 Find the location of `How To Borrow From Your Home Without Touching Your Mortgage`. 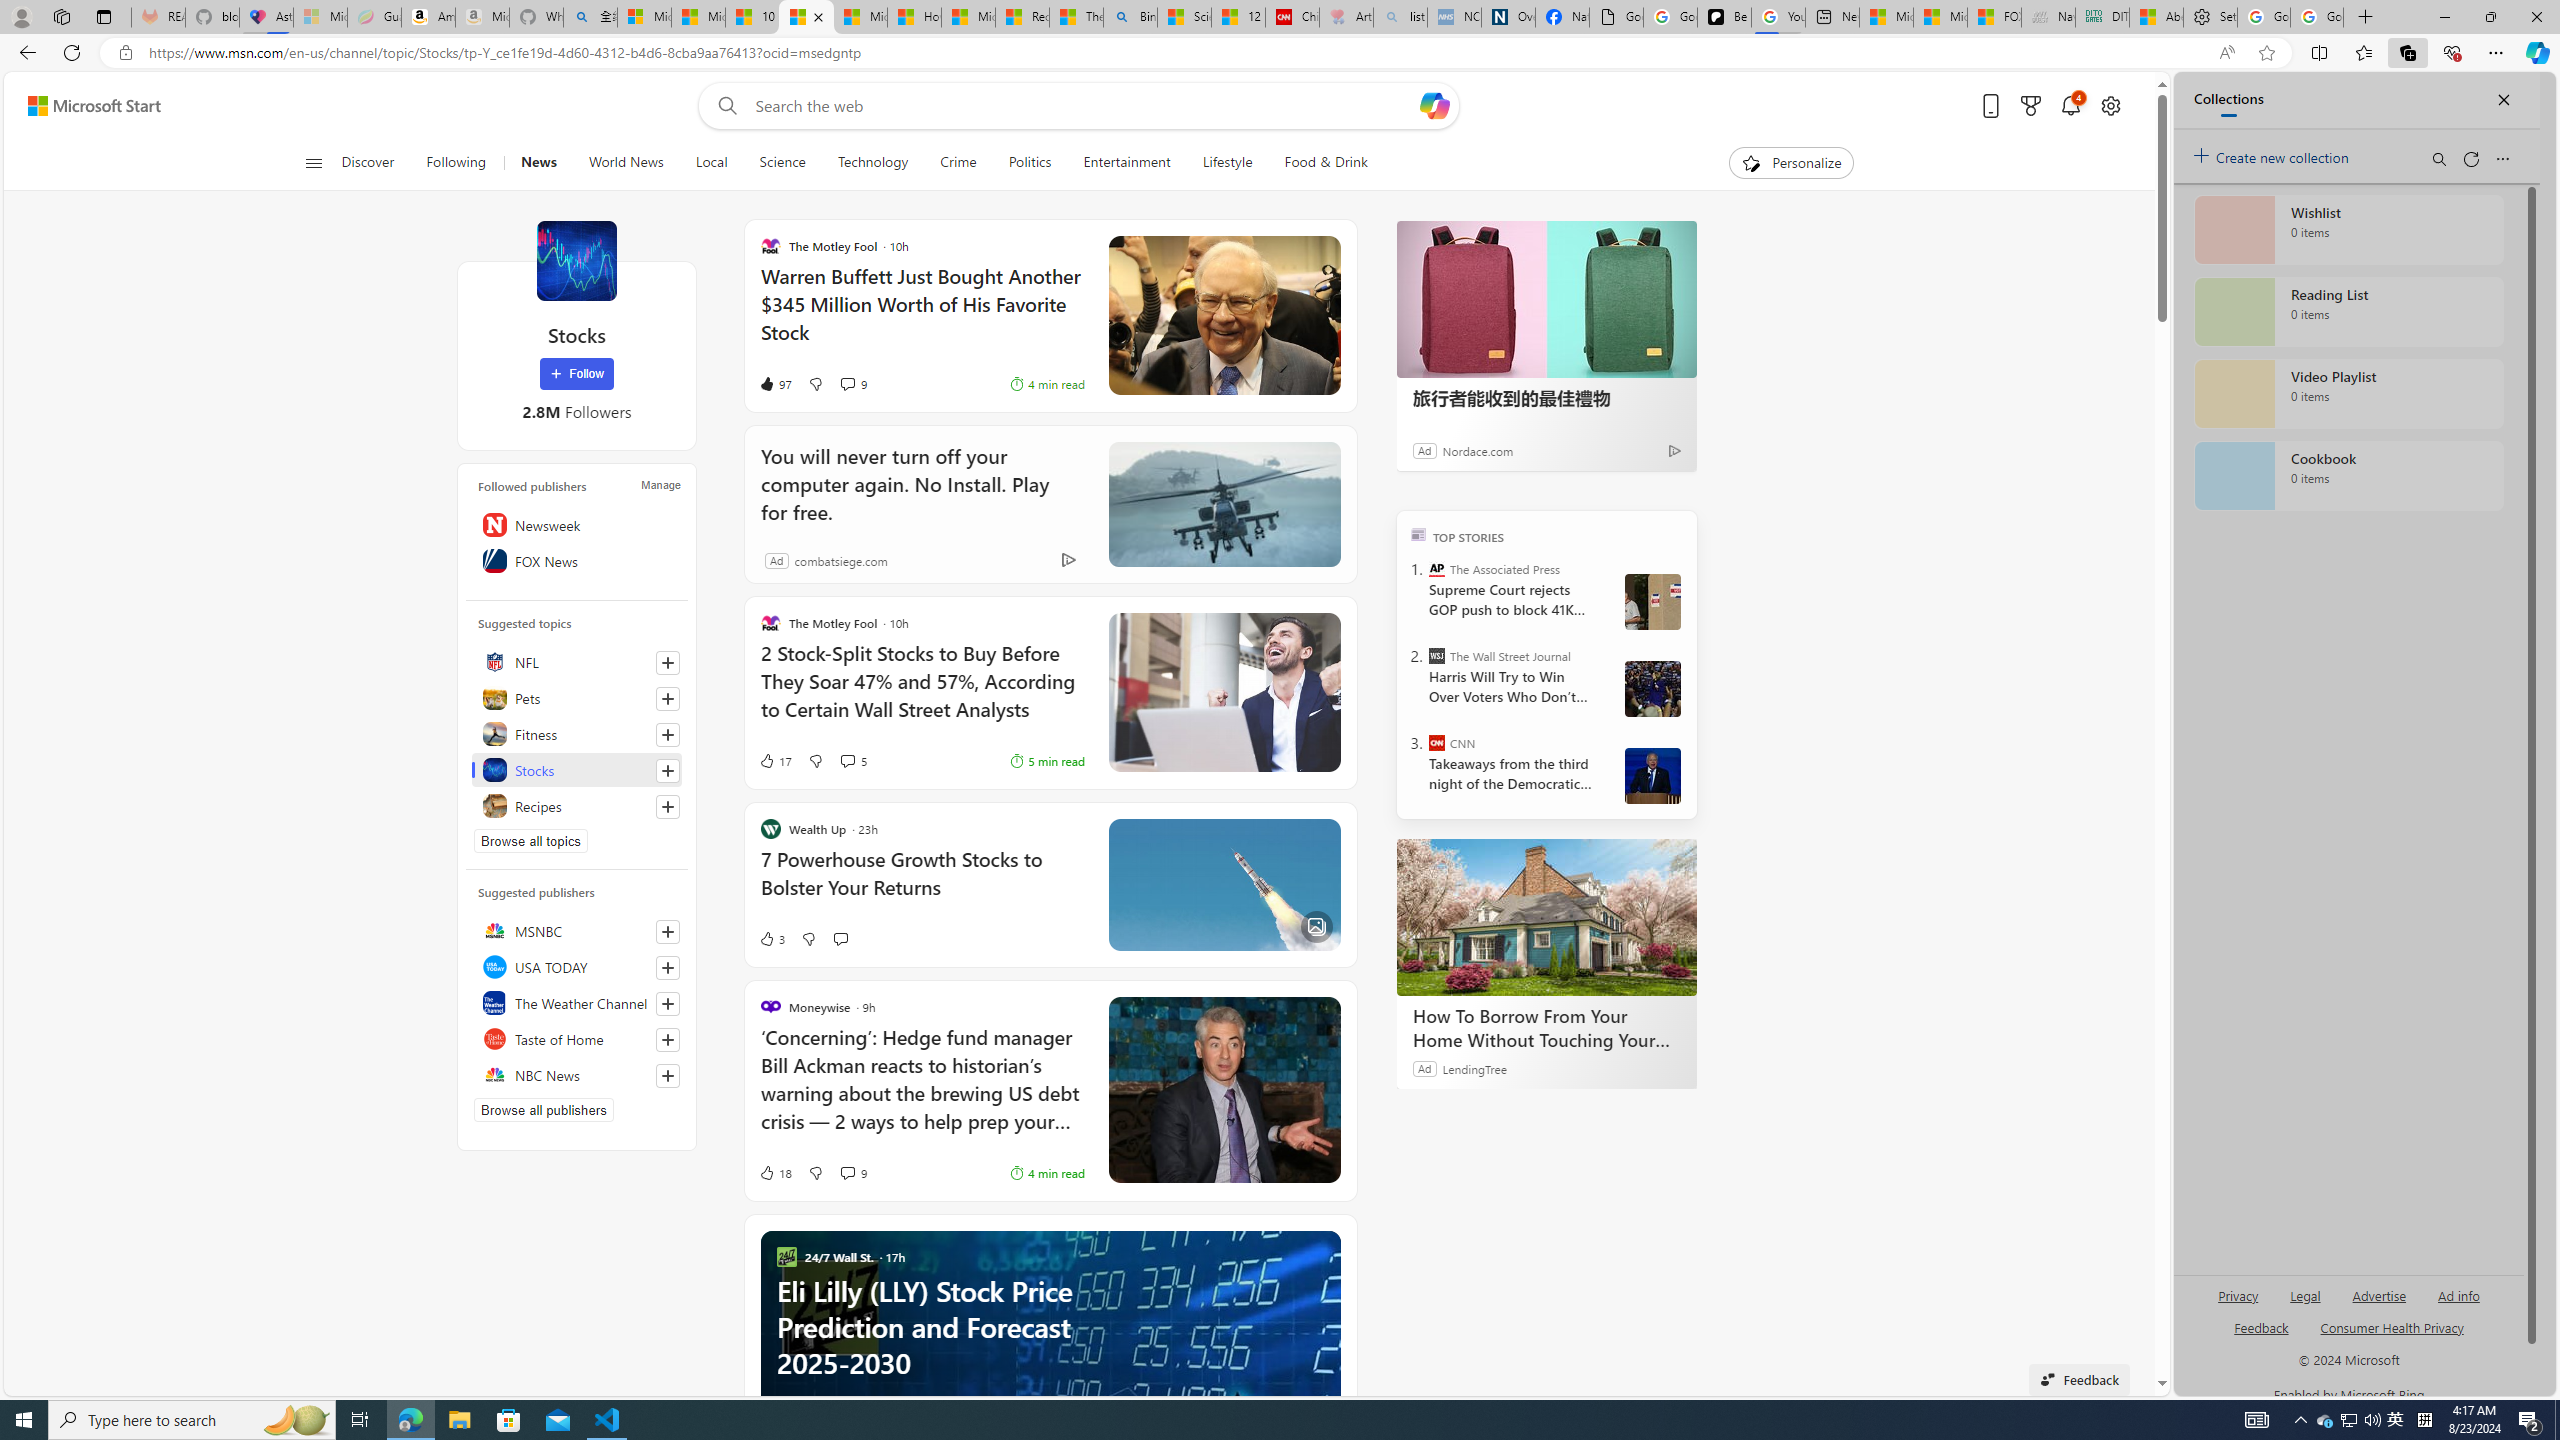

How To Borrow From Your Home Without Touching Your Mortgage is located at coordinates (1547, 1028).